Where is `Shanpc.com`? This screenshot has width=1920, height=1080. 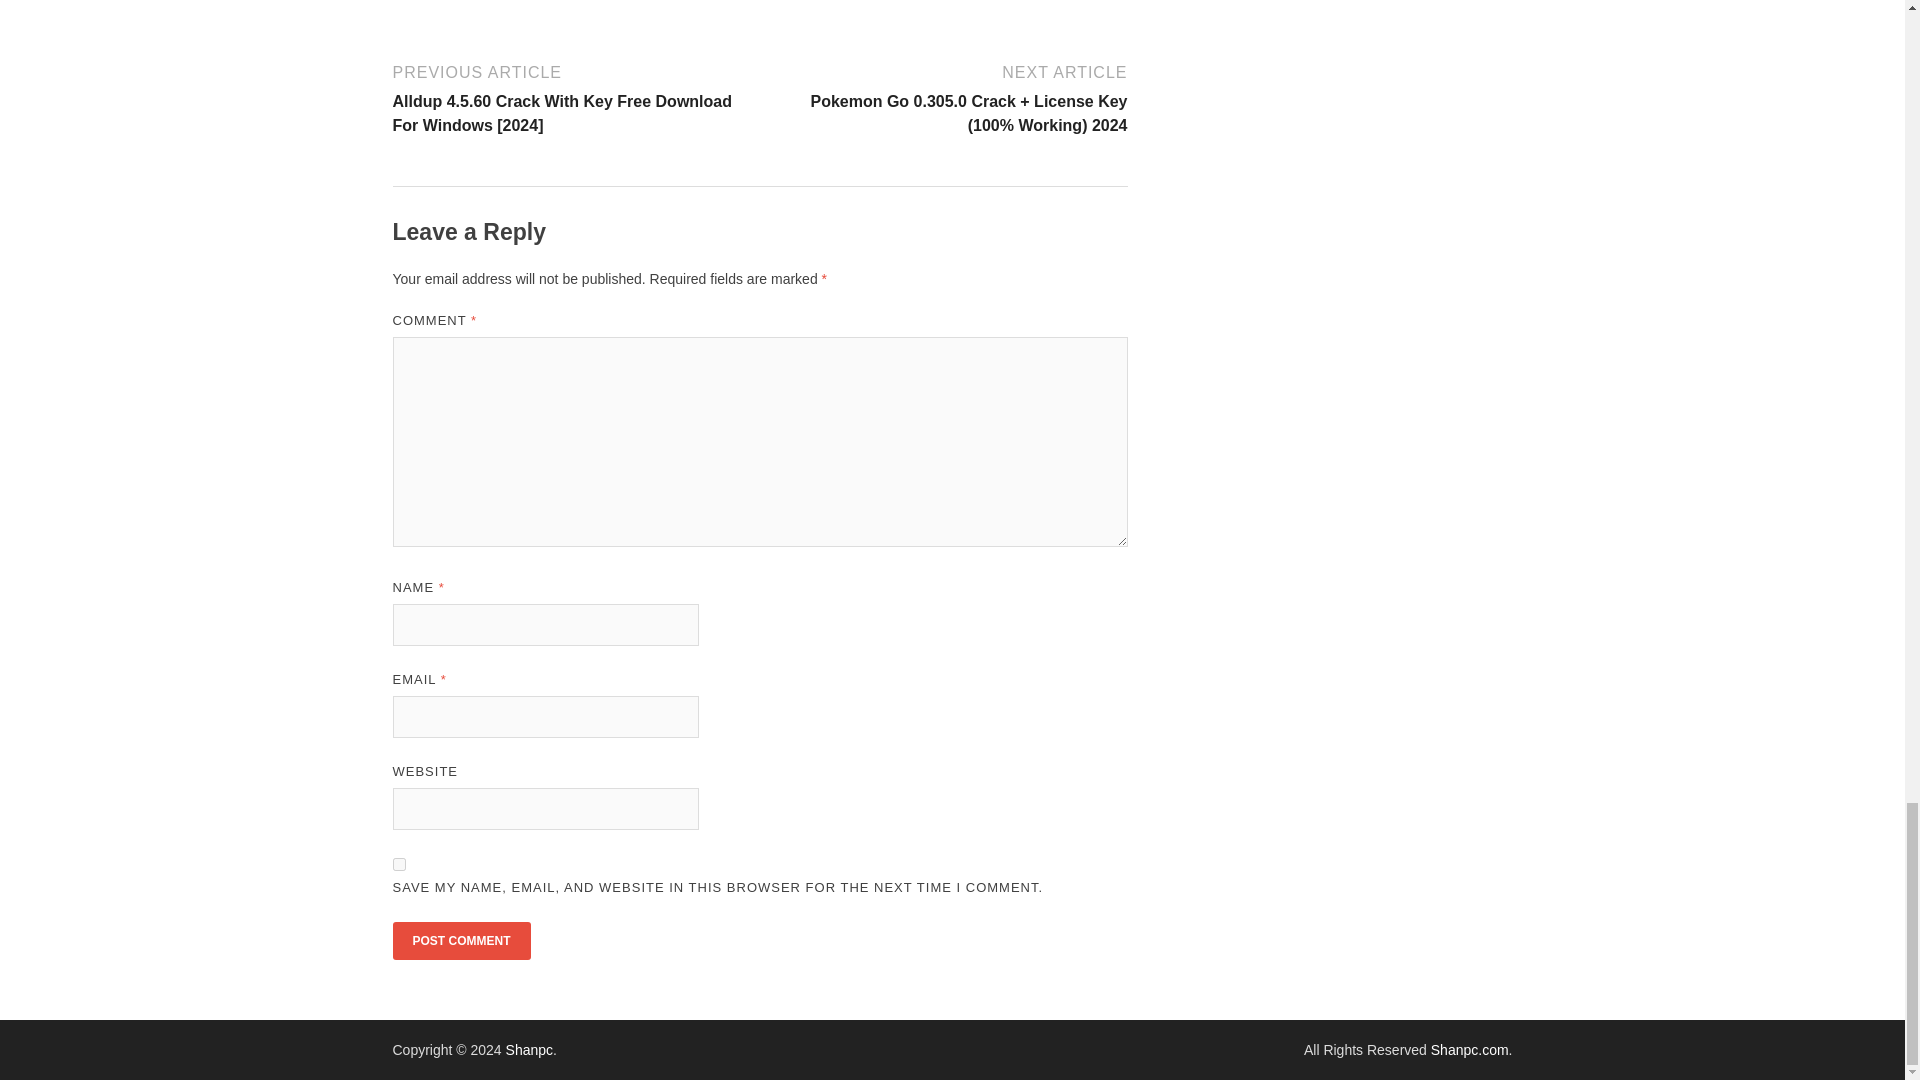 Shanpc.com is located at coordinates (1470, 1050).